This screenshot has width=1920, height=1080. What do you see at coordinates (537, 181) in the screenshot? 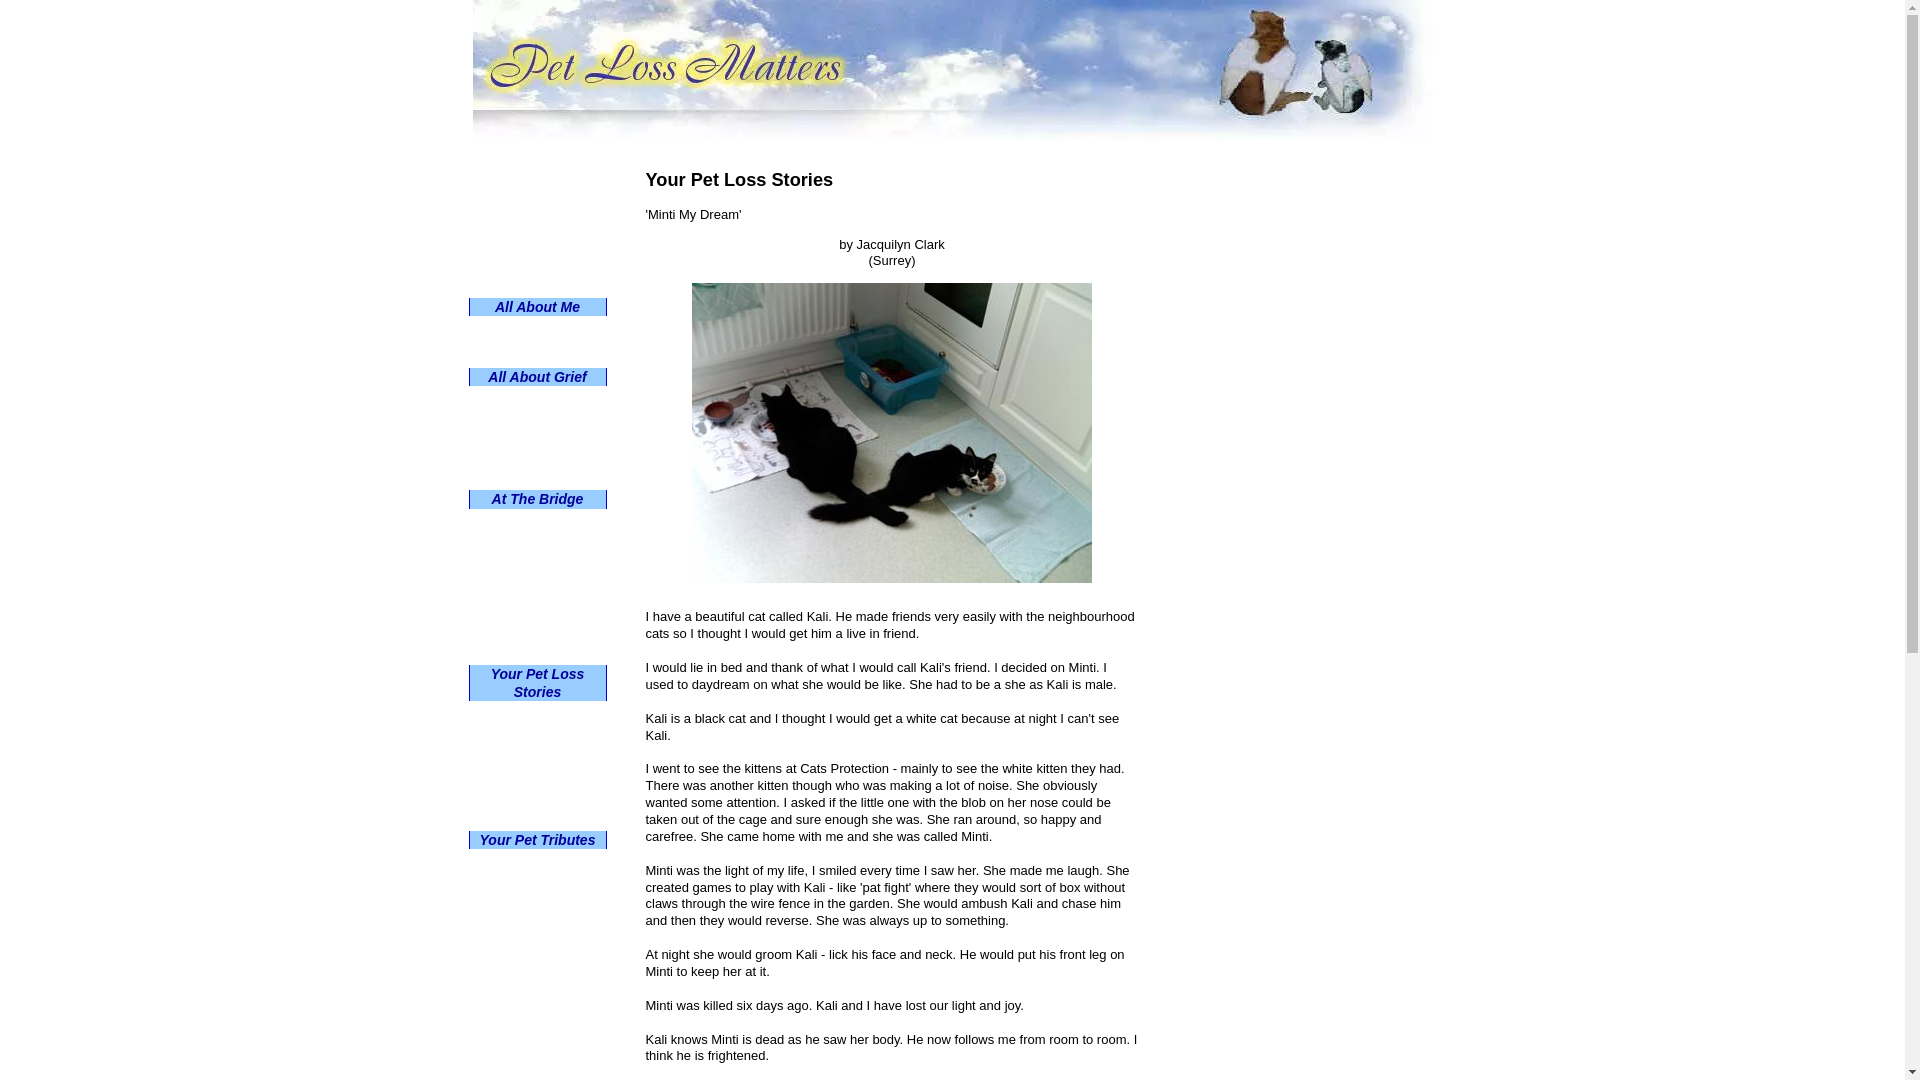
I see `Pet Loss Blog` at bounding box center [537, 181].